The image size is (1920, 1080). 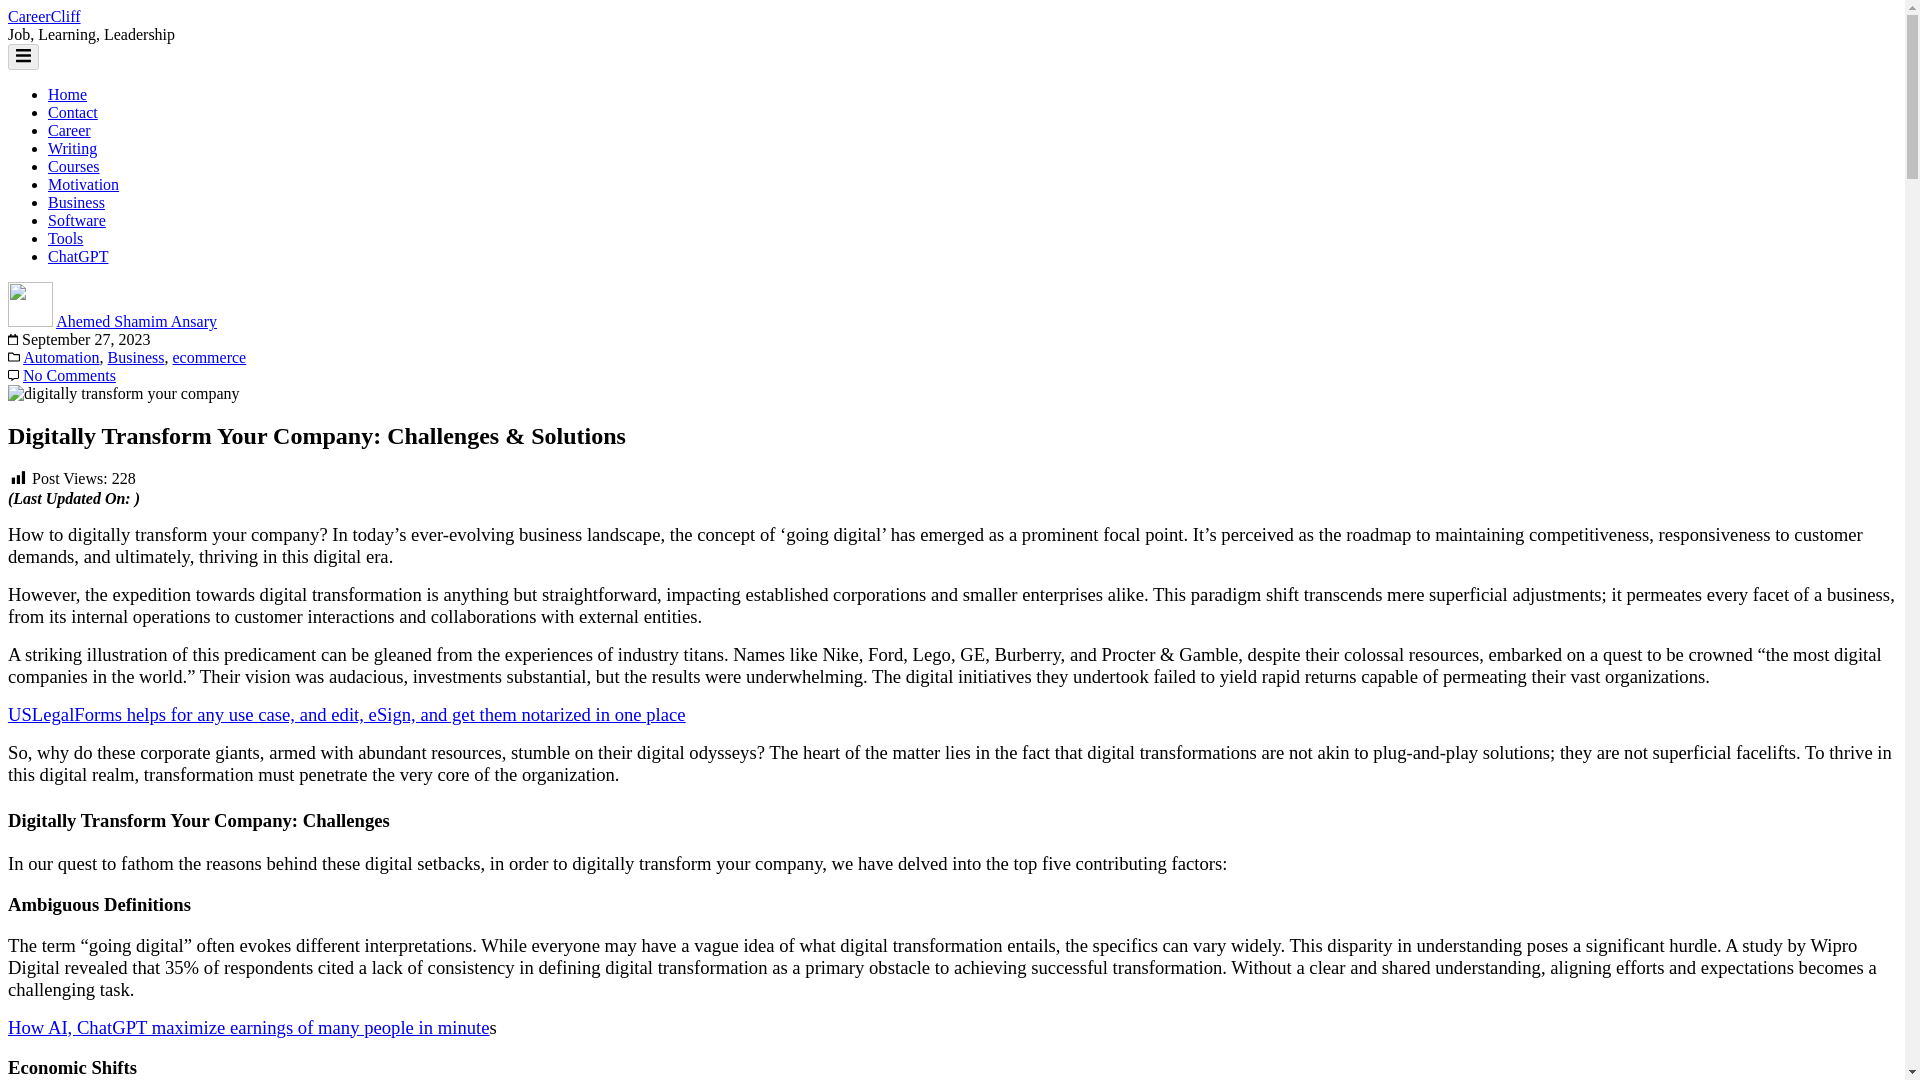 I want to click on Business, so click(x=76, y=202).